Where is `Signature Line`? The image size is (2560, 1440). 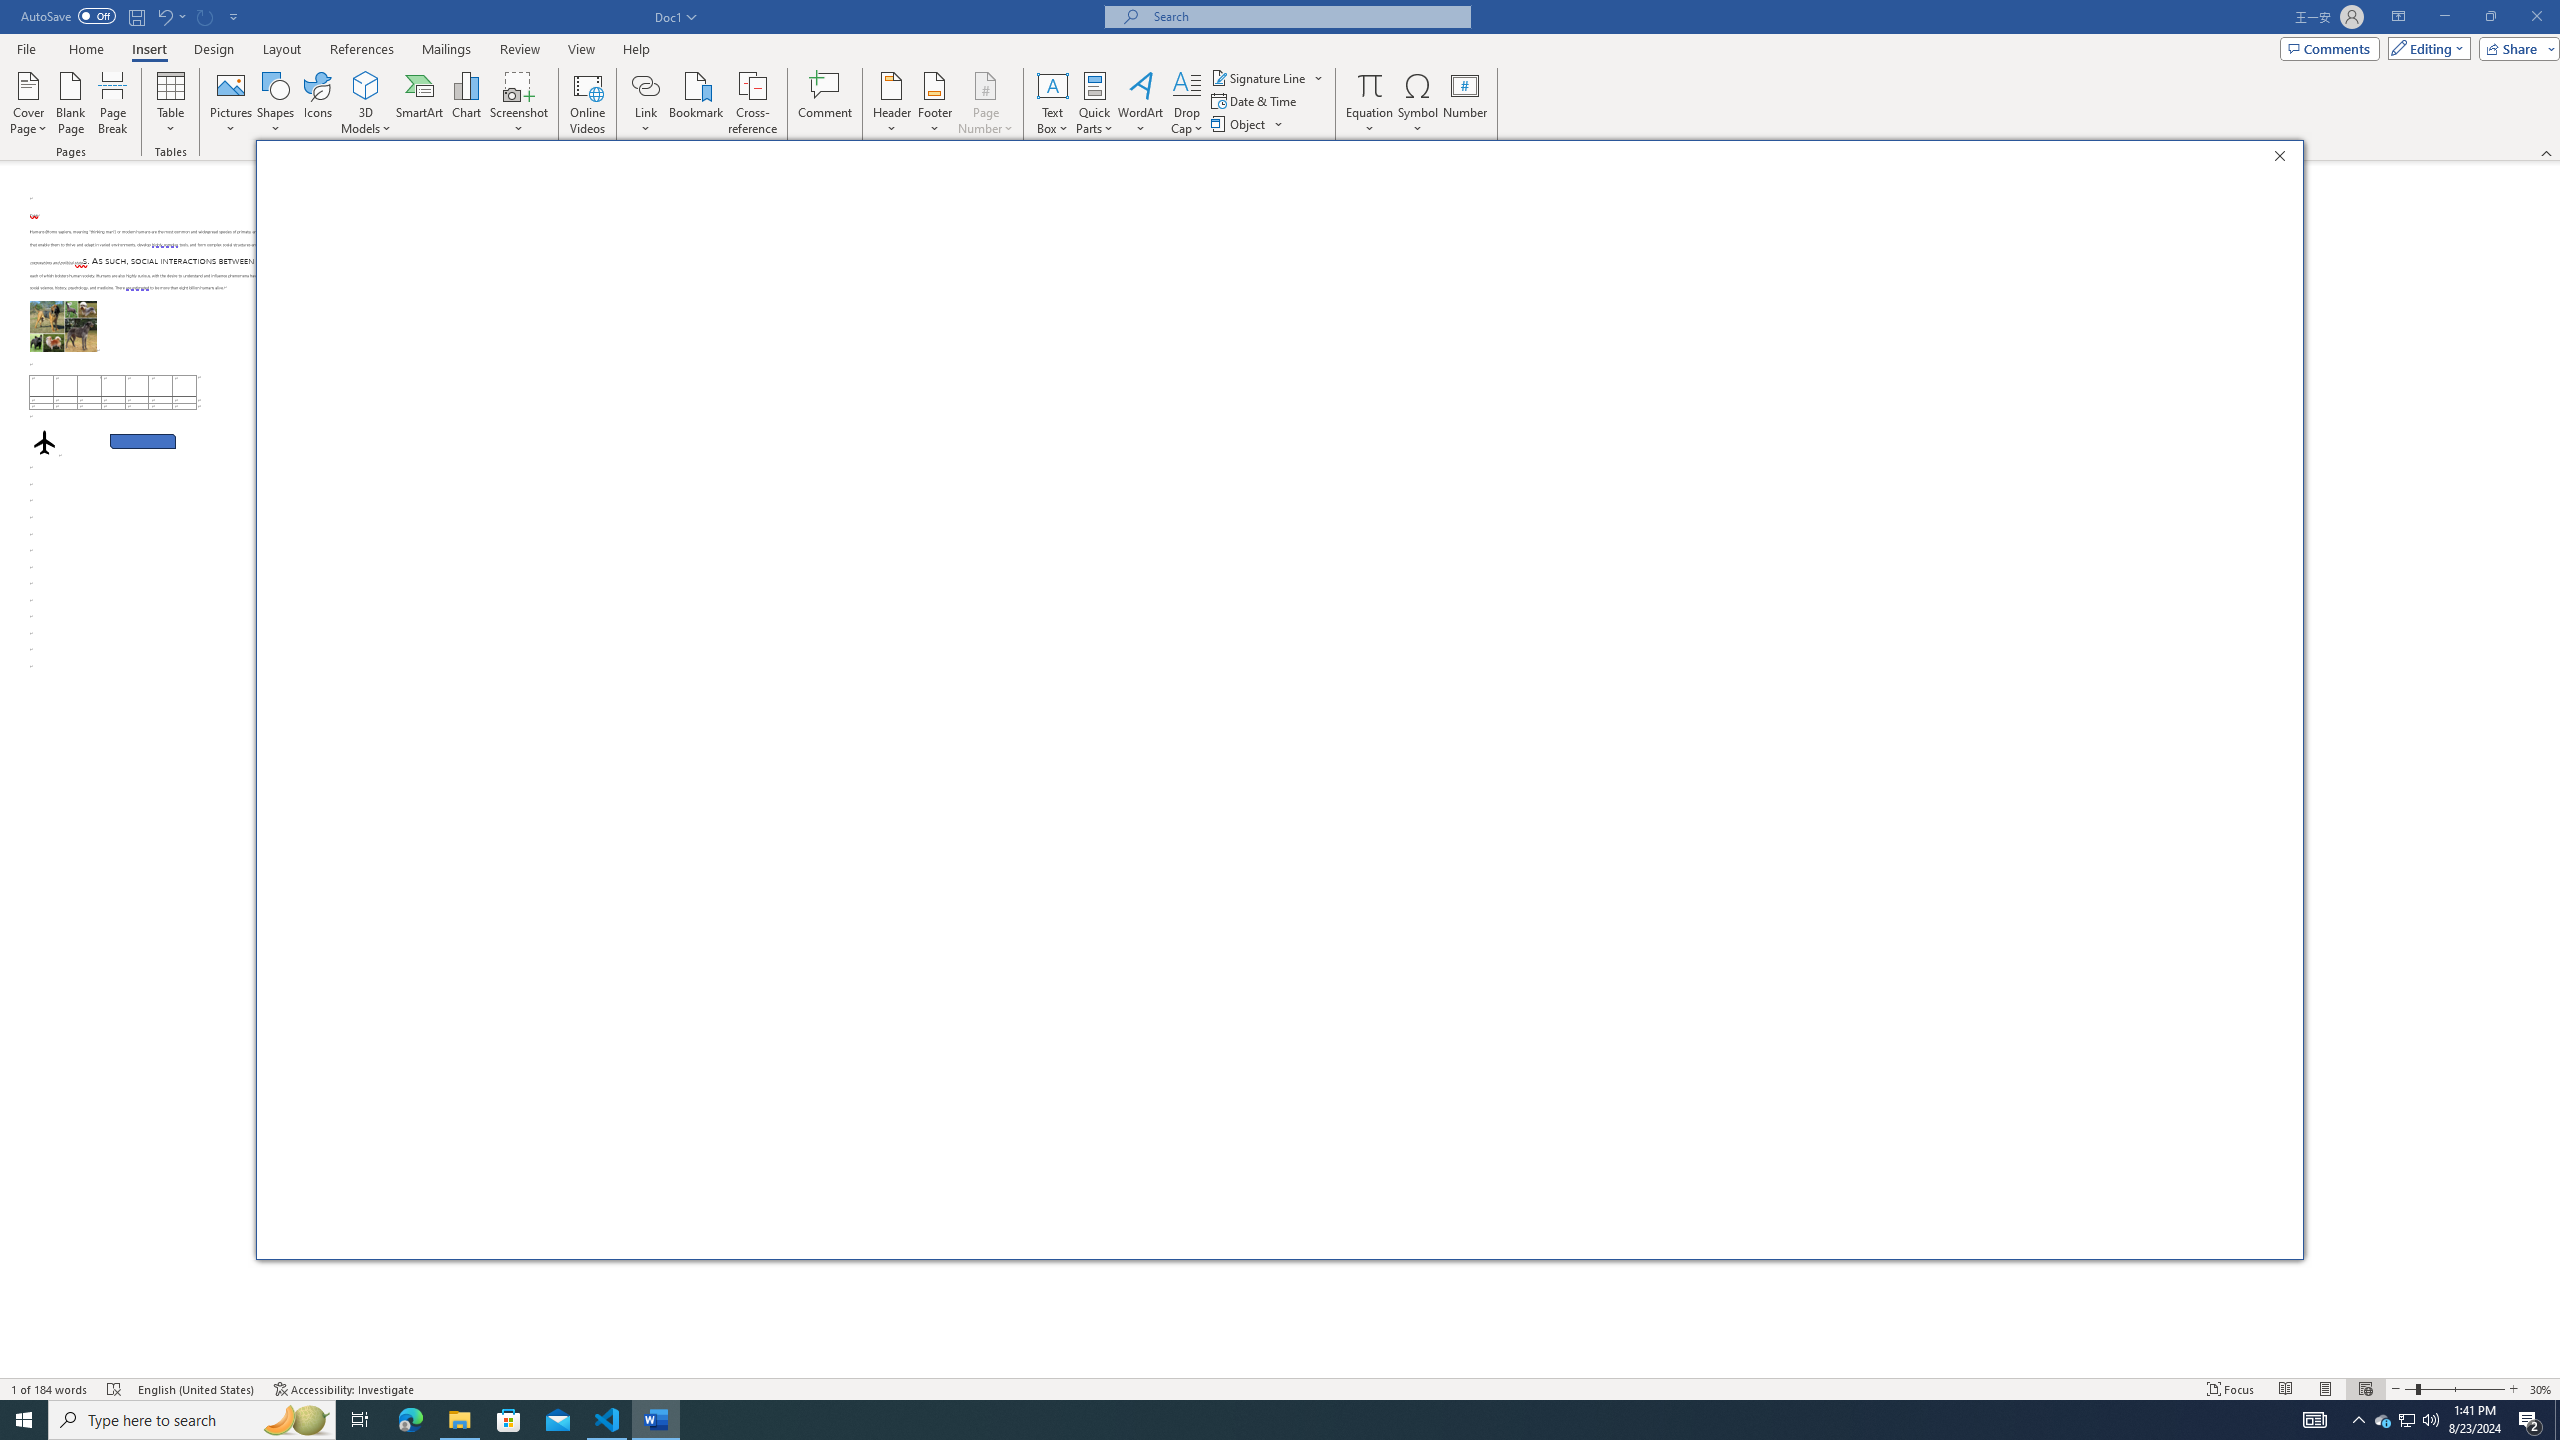
Signature Line is located at coordinates (754, 103).